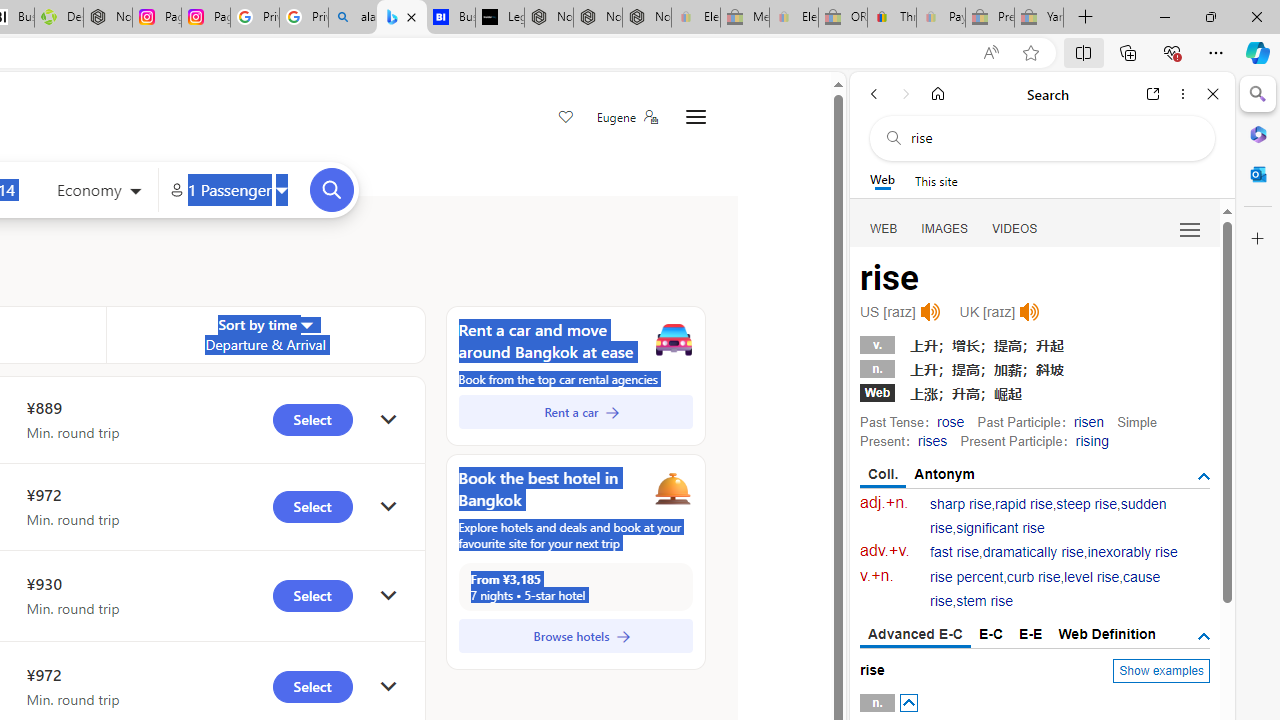 This screenshot has height=720, width=1280. What do you see at coordinates (1092, 440) in the screenshot?
I see `rising` at bounding box center [1092, 440].